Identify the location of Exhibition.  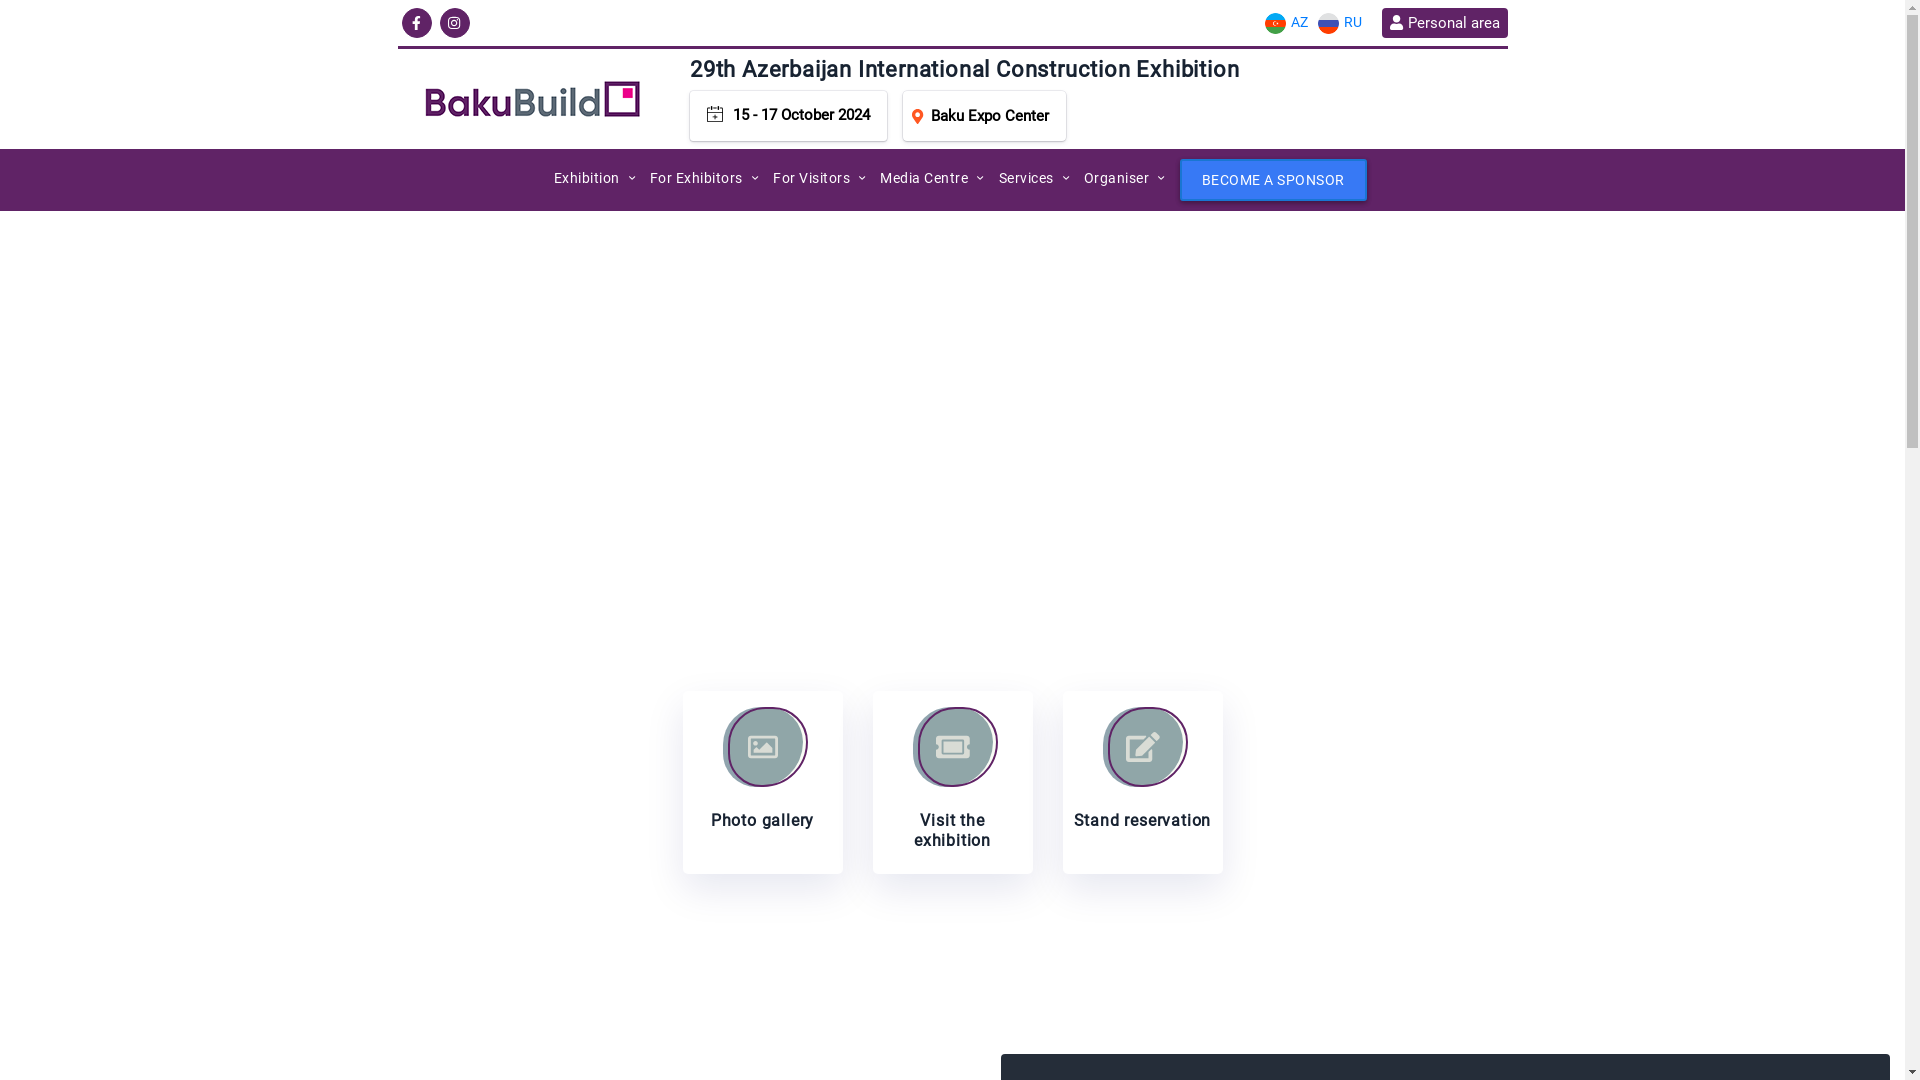
(587, 178).